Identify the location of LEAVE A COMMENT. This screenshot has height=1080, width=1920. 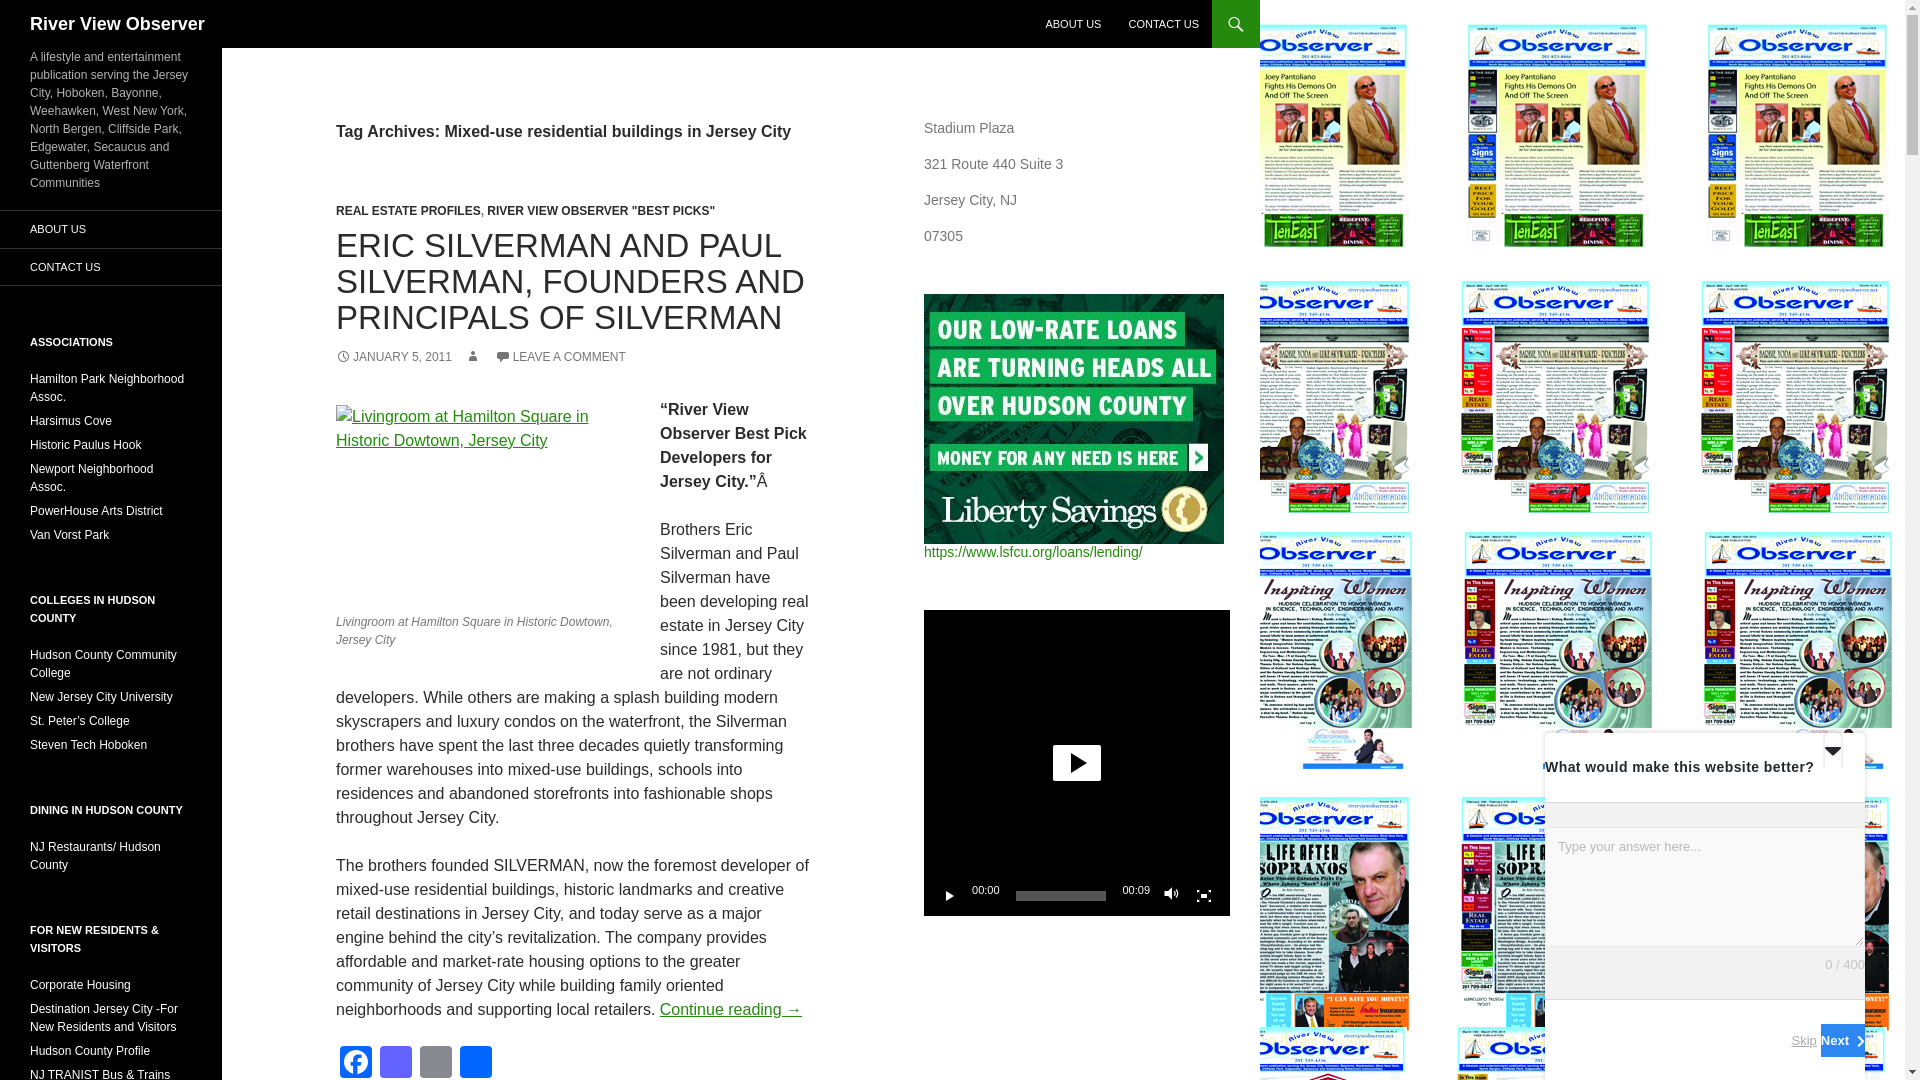
(560, 356).